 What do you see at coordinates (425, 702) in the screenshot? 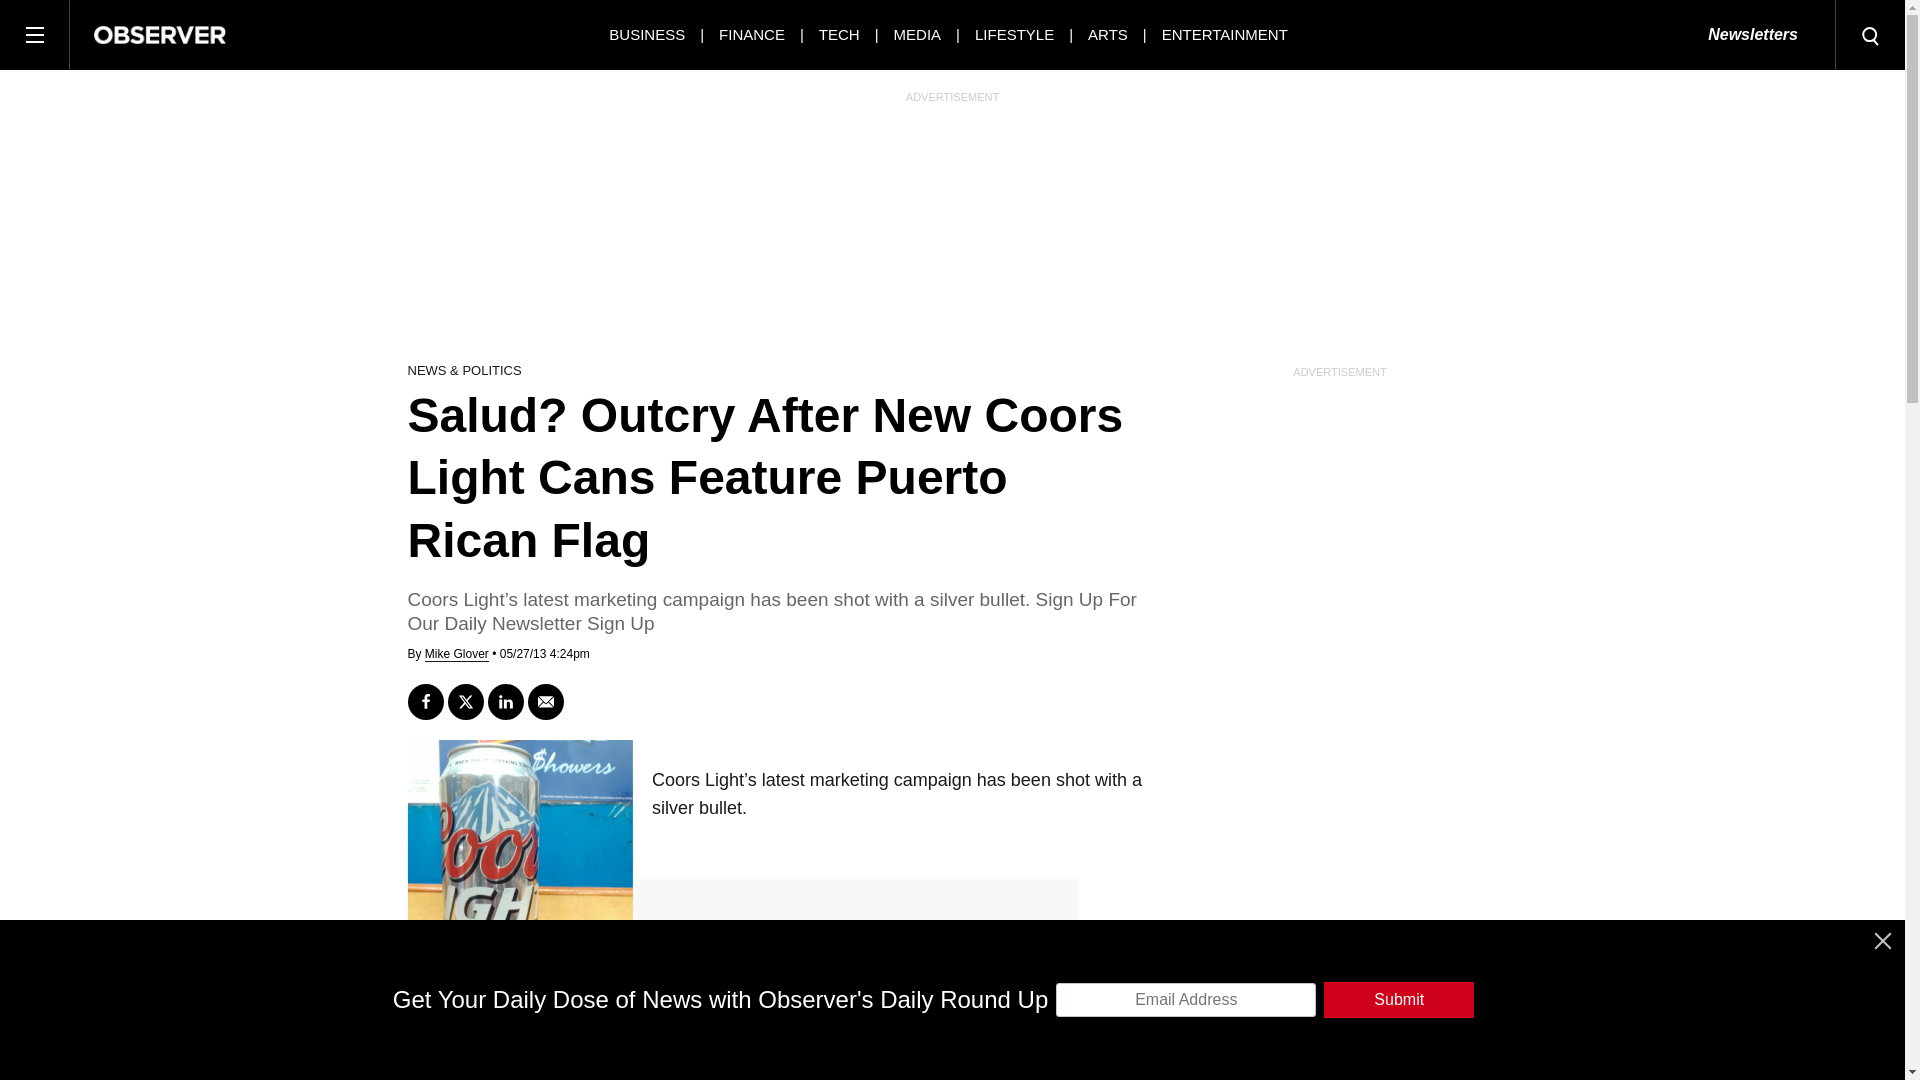
I see `Share on Facebook` at bounding box center [425, 702].